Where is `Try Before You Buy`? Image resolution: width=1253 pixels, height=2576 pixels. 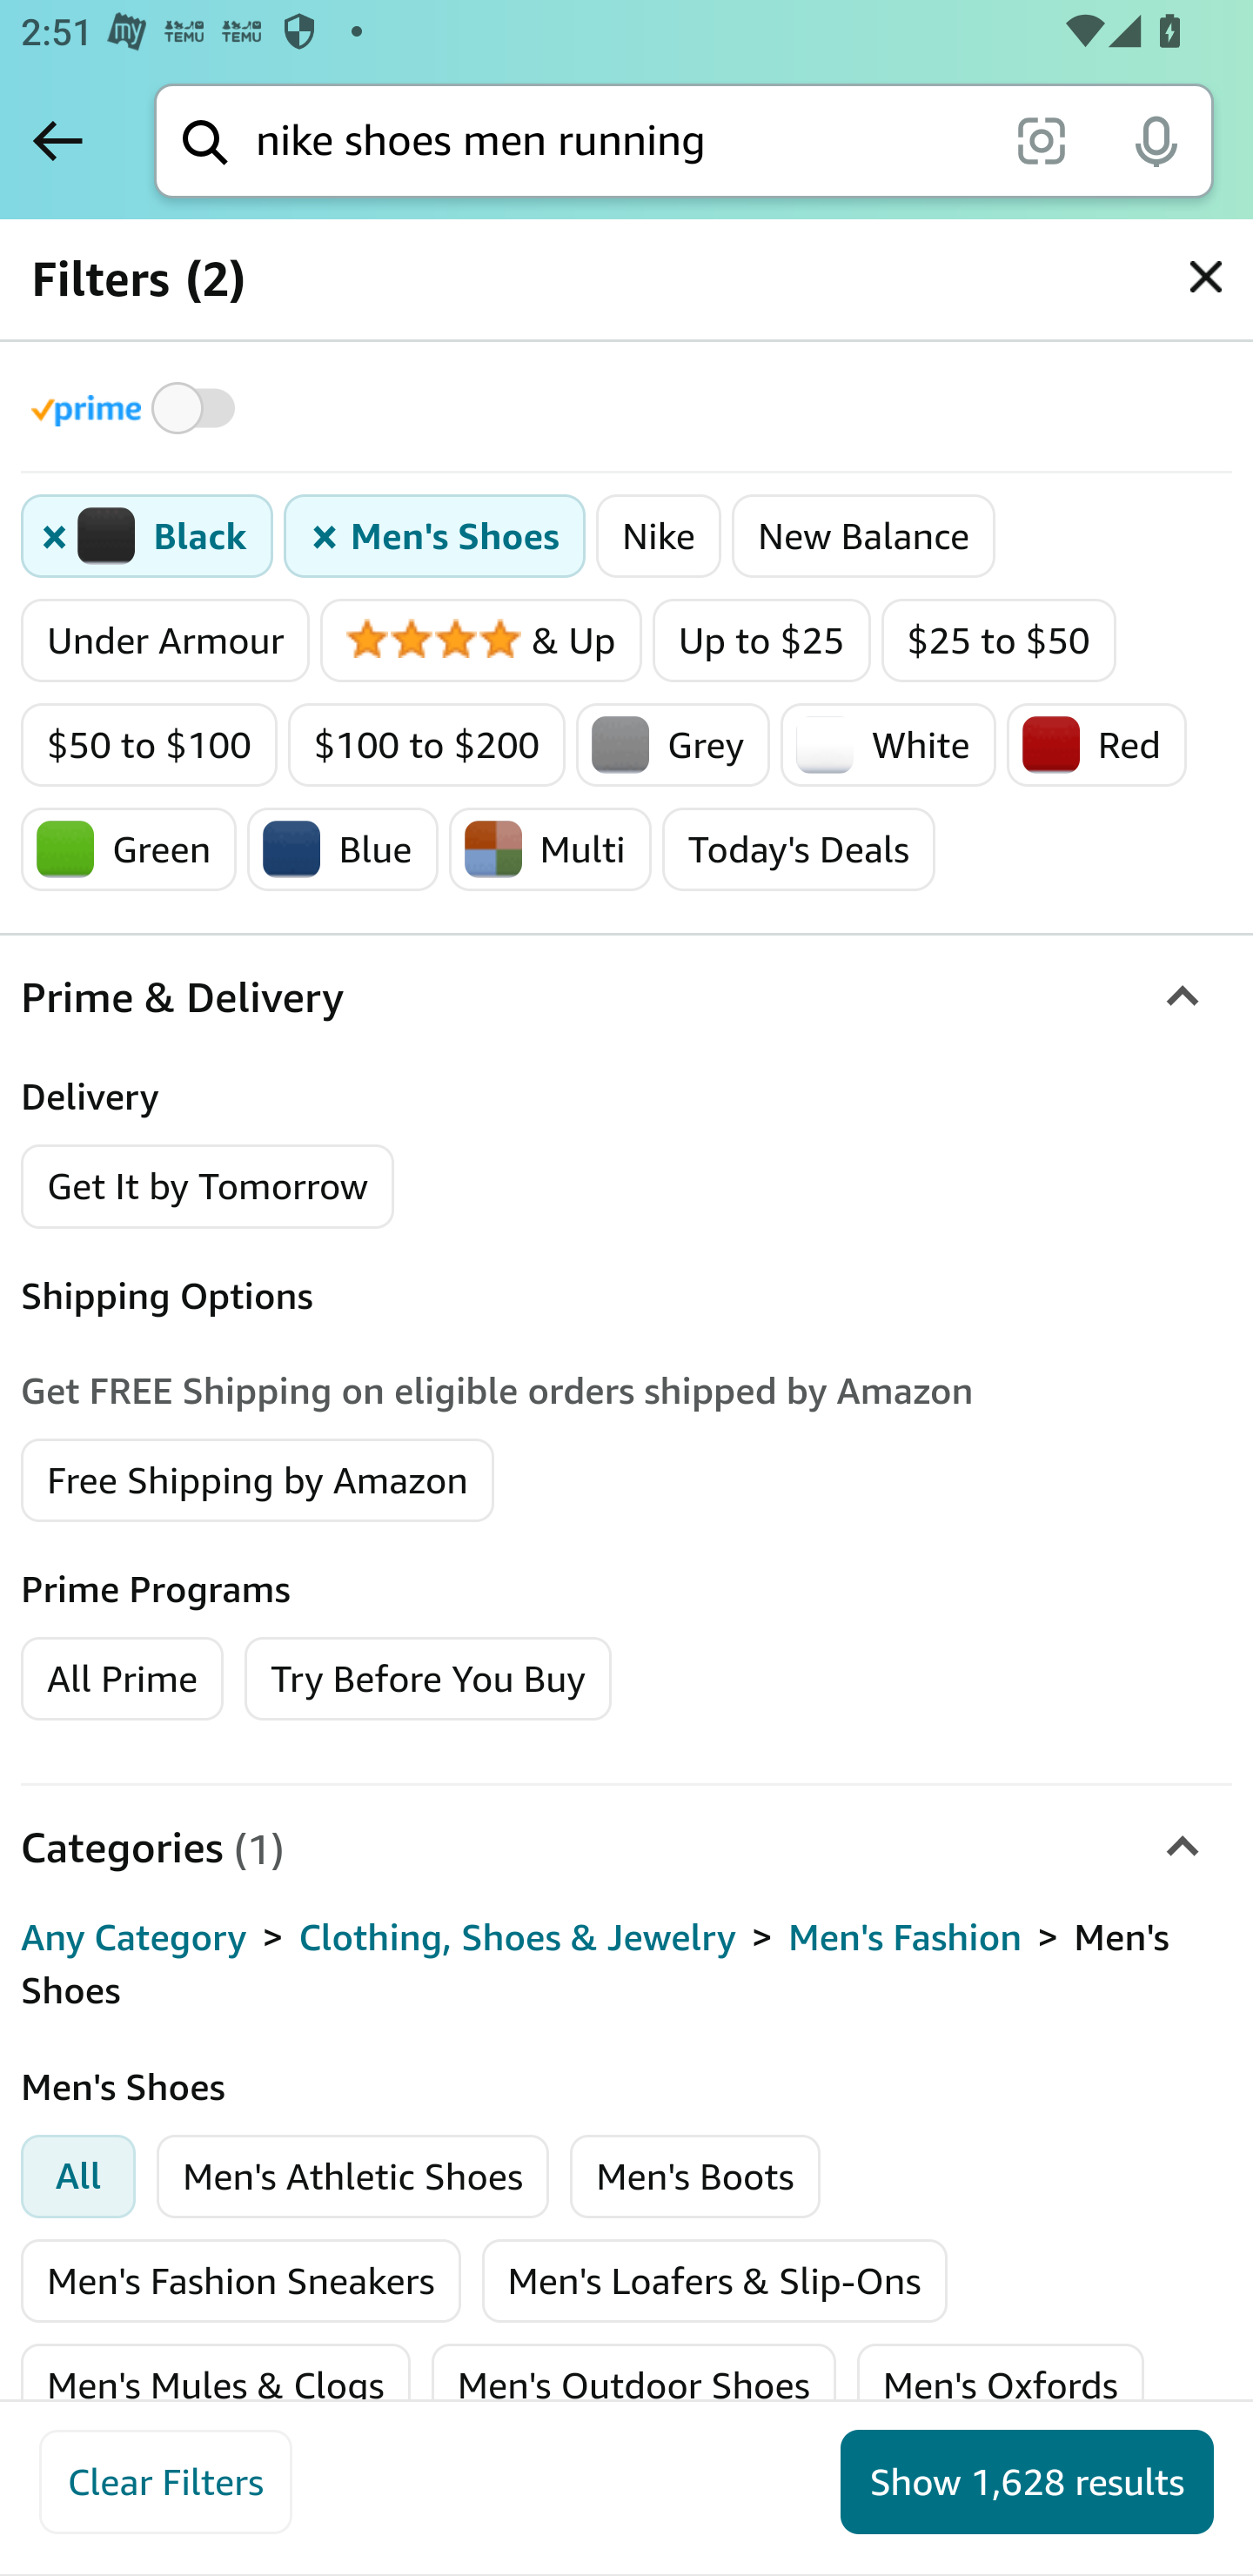
Try Before You Buy is located at coordinates (428, 1676).